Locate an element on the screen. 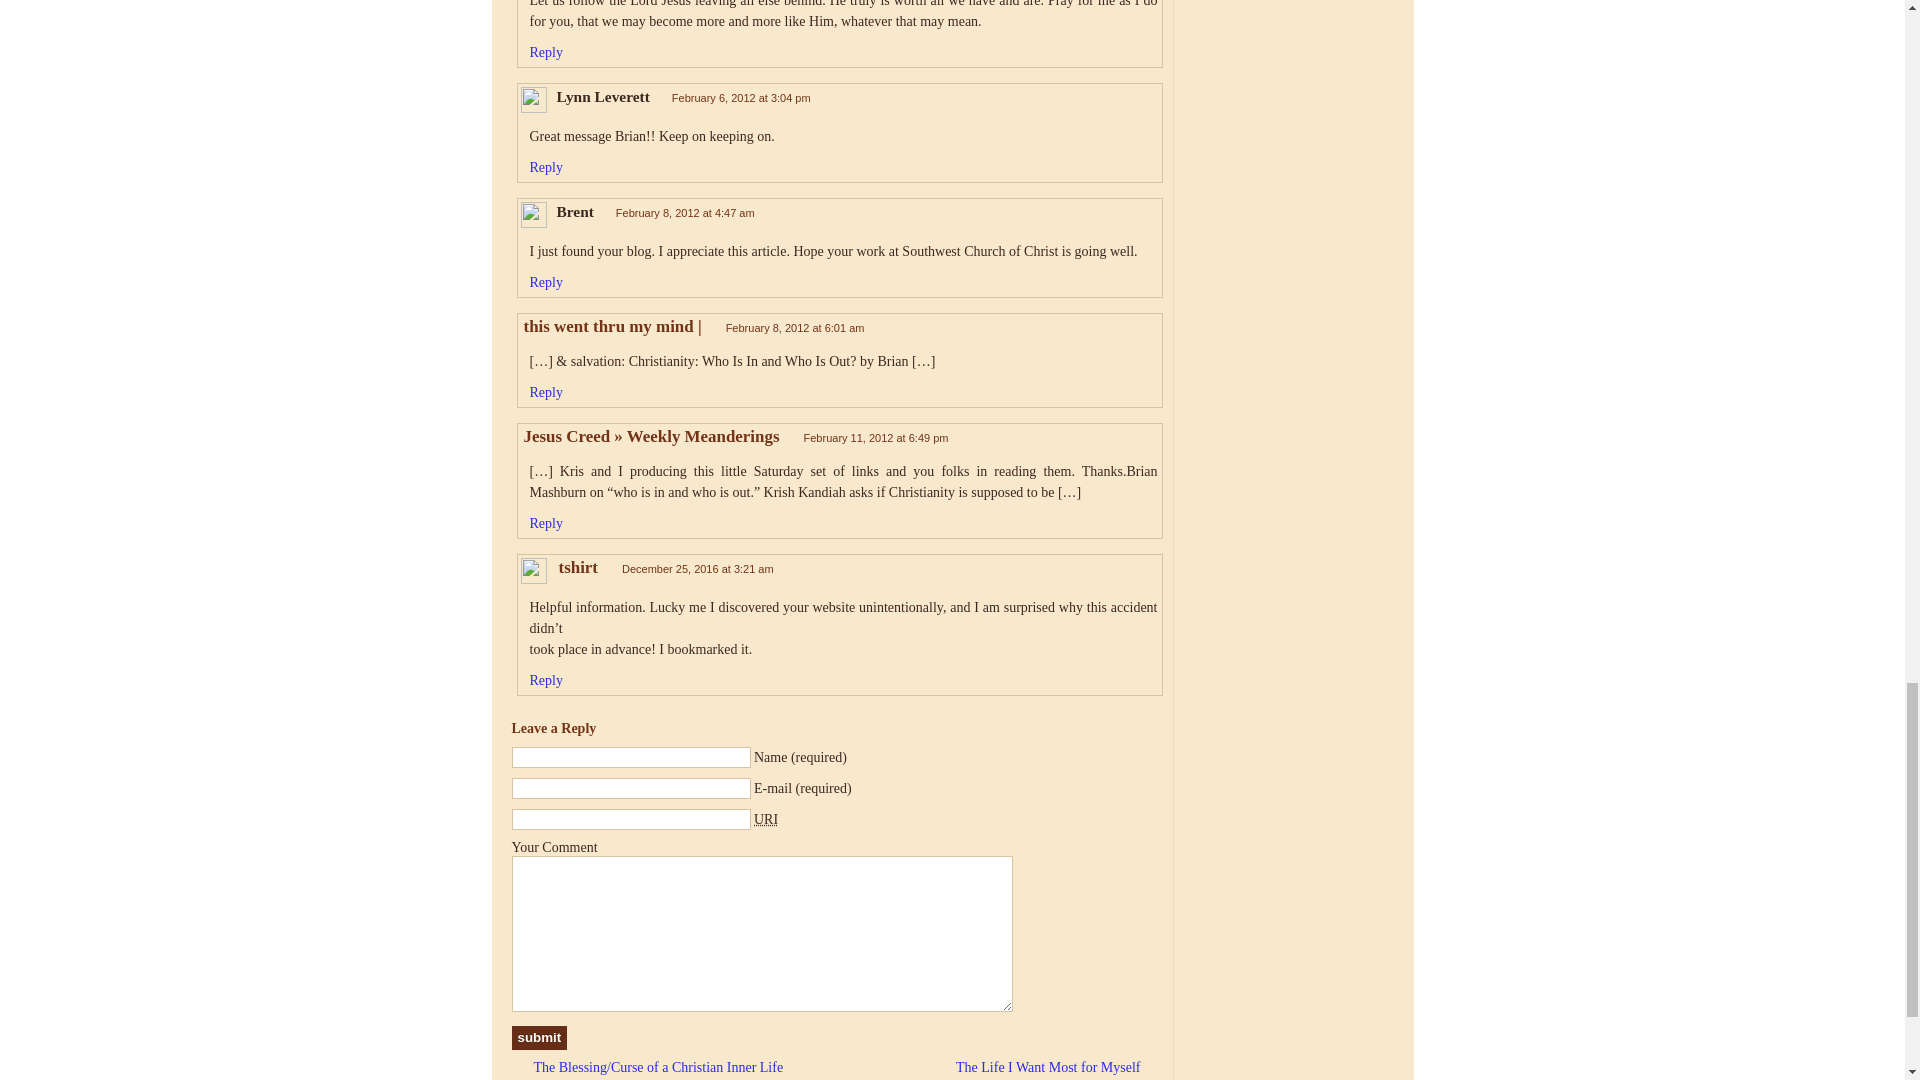  Reply is located at coordinates (546, 282).